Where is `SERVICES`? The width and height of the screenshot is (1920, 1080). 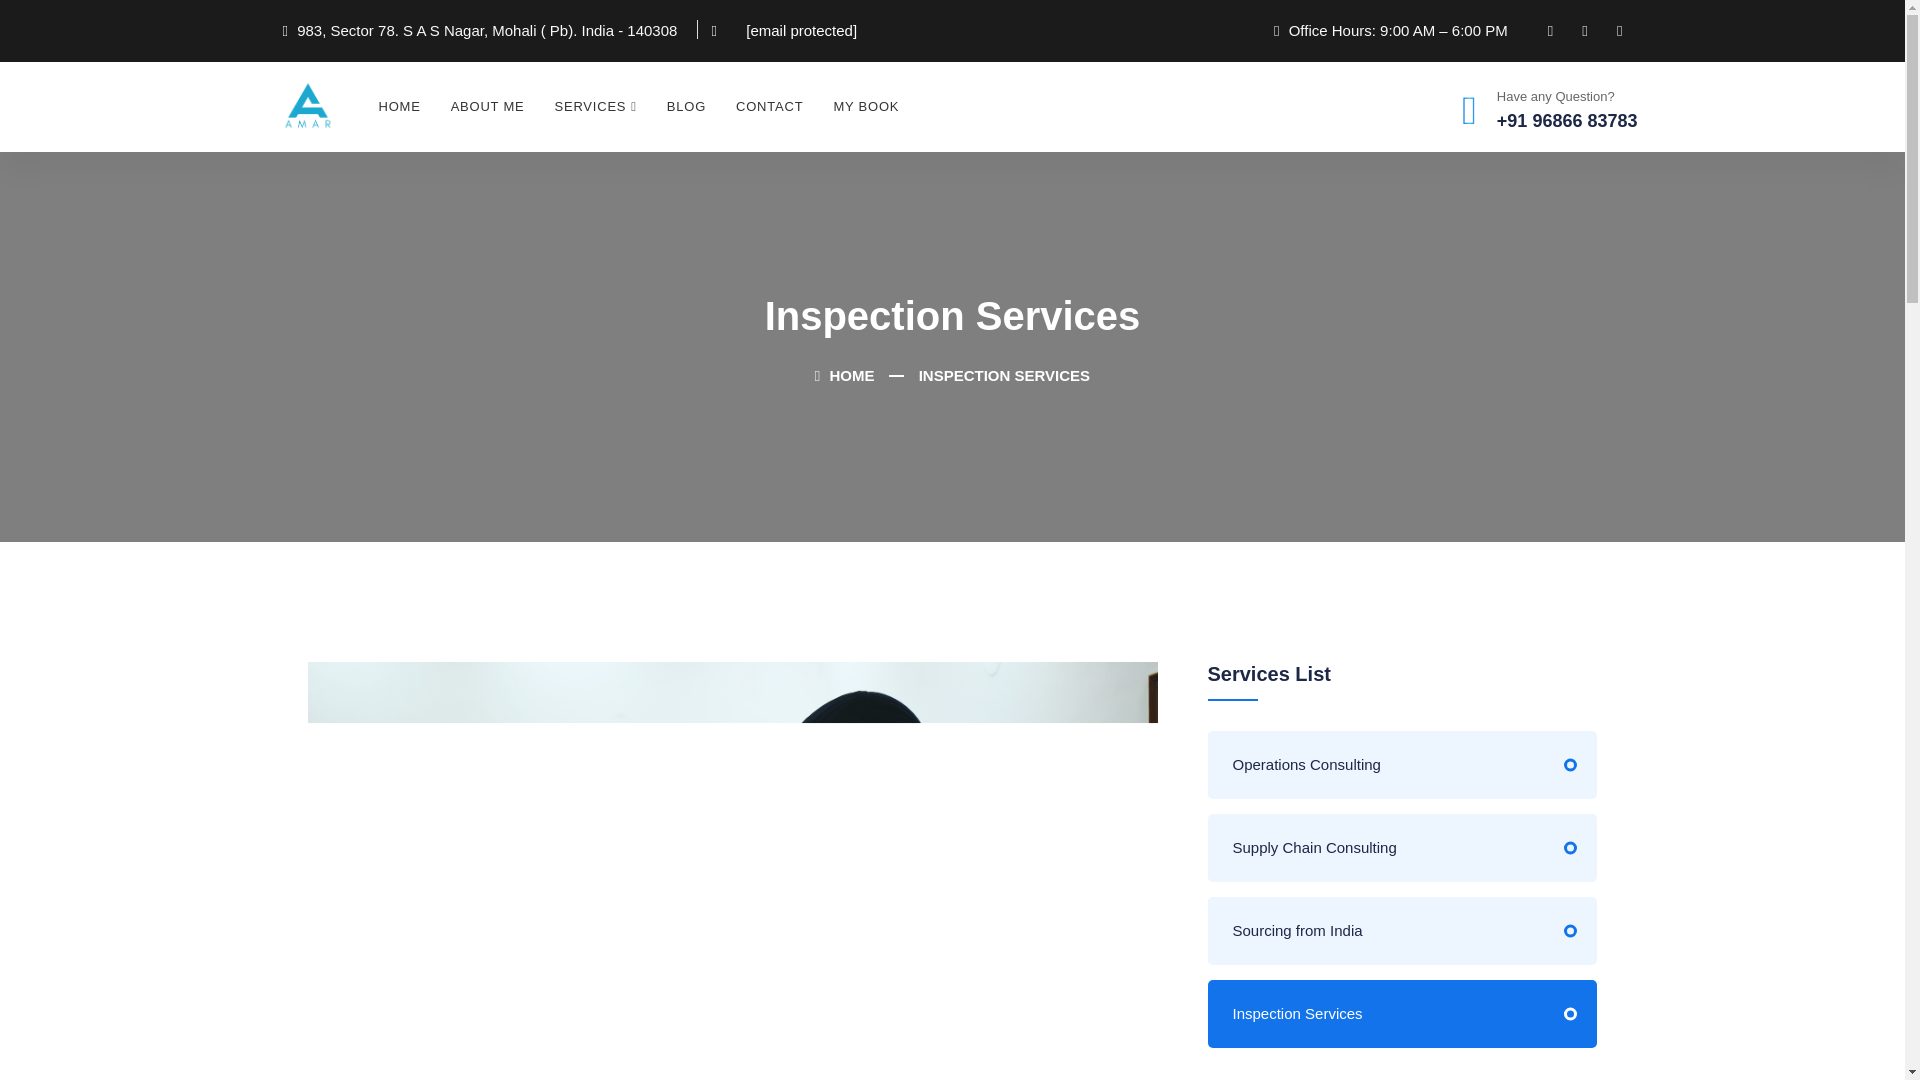 SERVICES is located at coordinates (596, 106).